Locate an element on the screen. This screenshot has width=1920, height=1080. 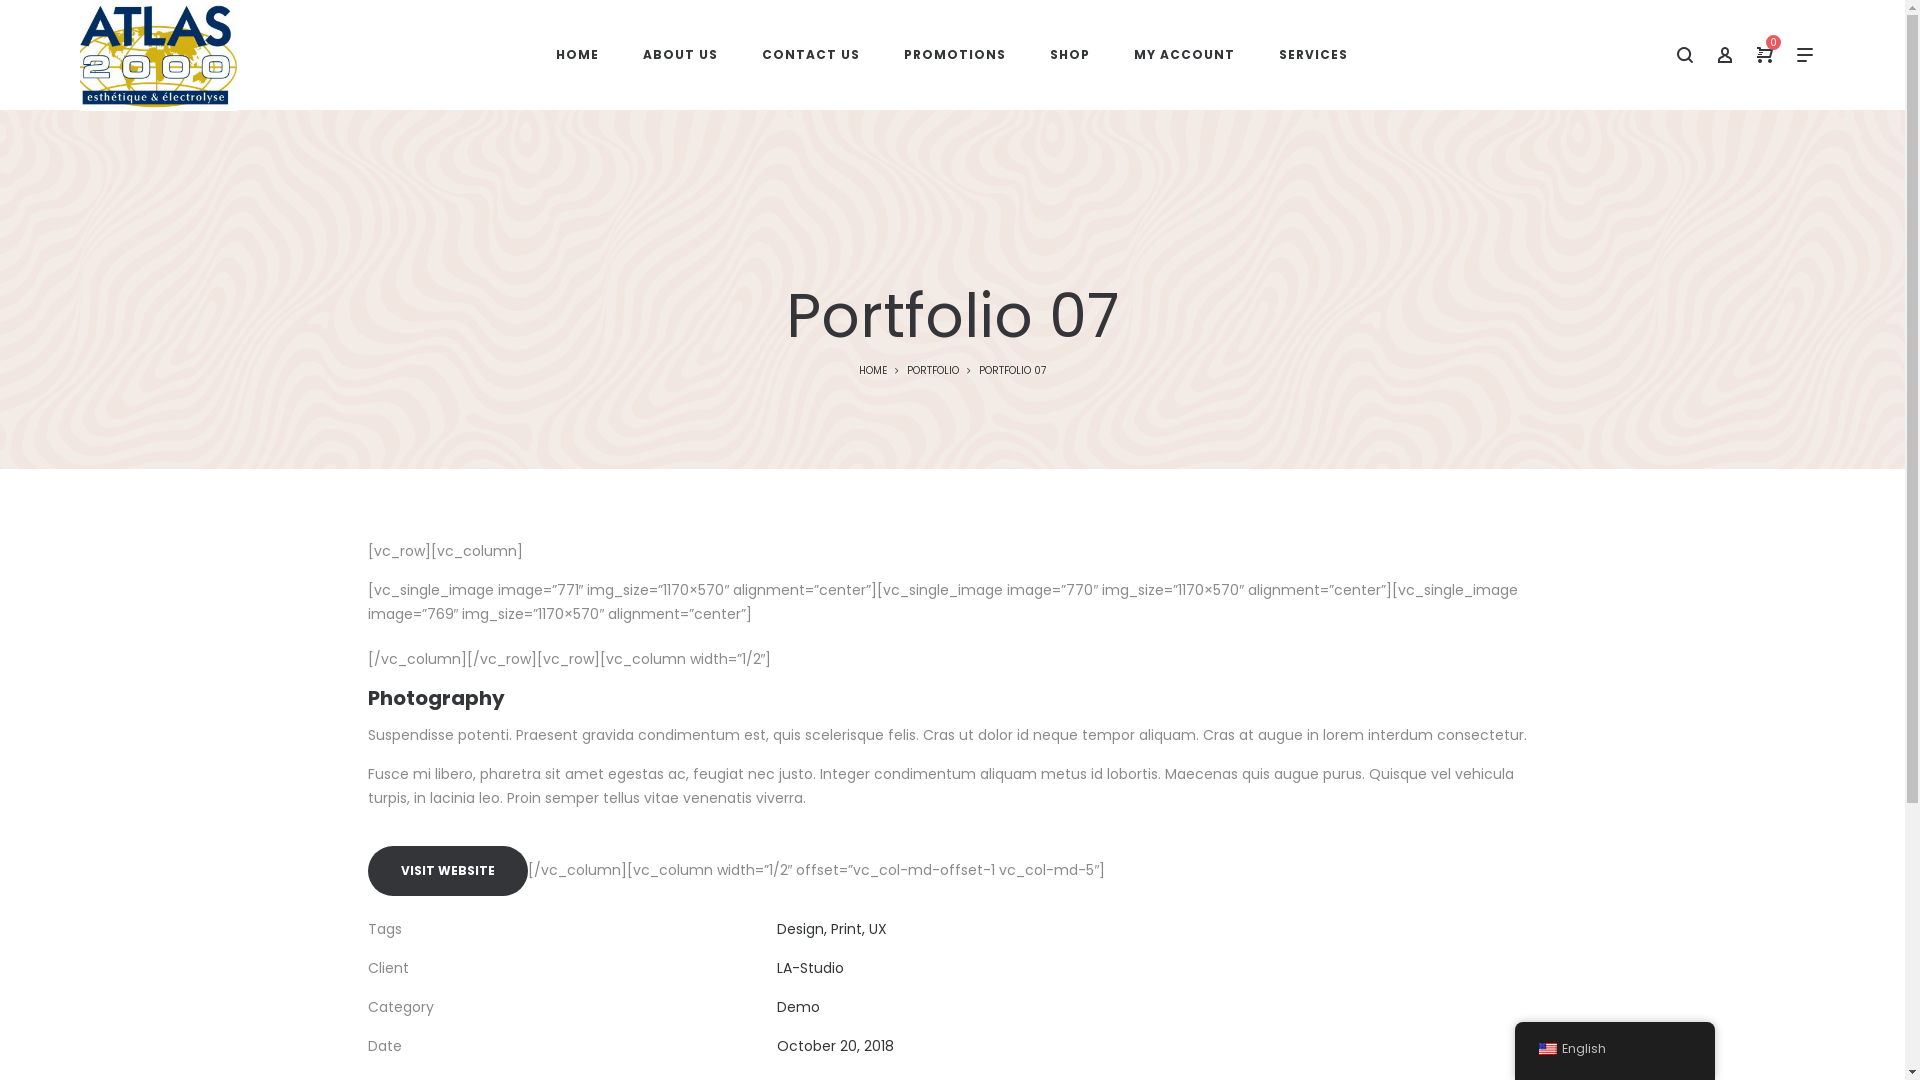
UX is located at coordinates (878, 929).